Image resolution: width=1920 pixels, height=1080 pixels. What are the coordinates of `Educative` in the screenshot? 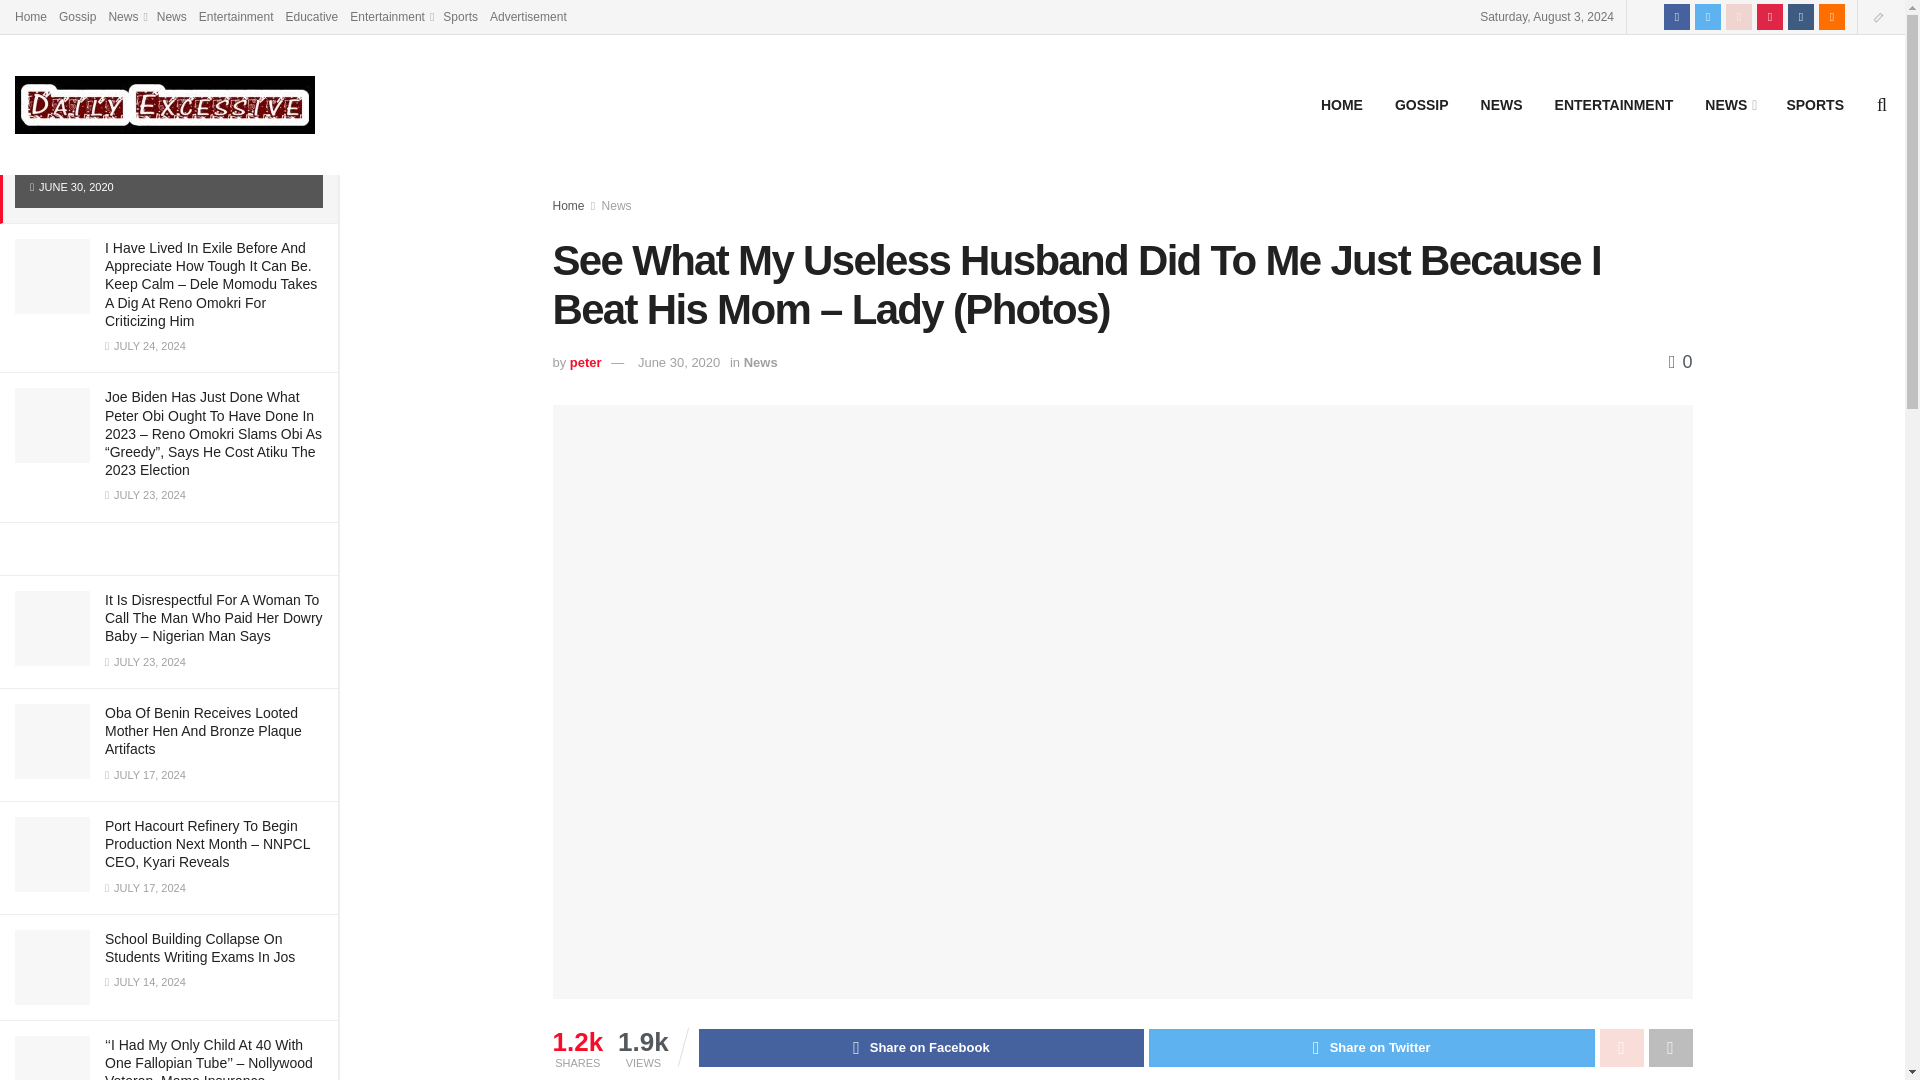 It's located at (312, 16).